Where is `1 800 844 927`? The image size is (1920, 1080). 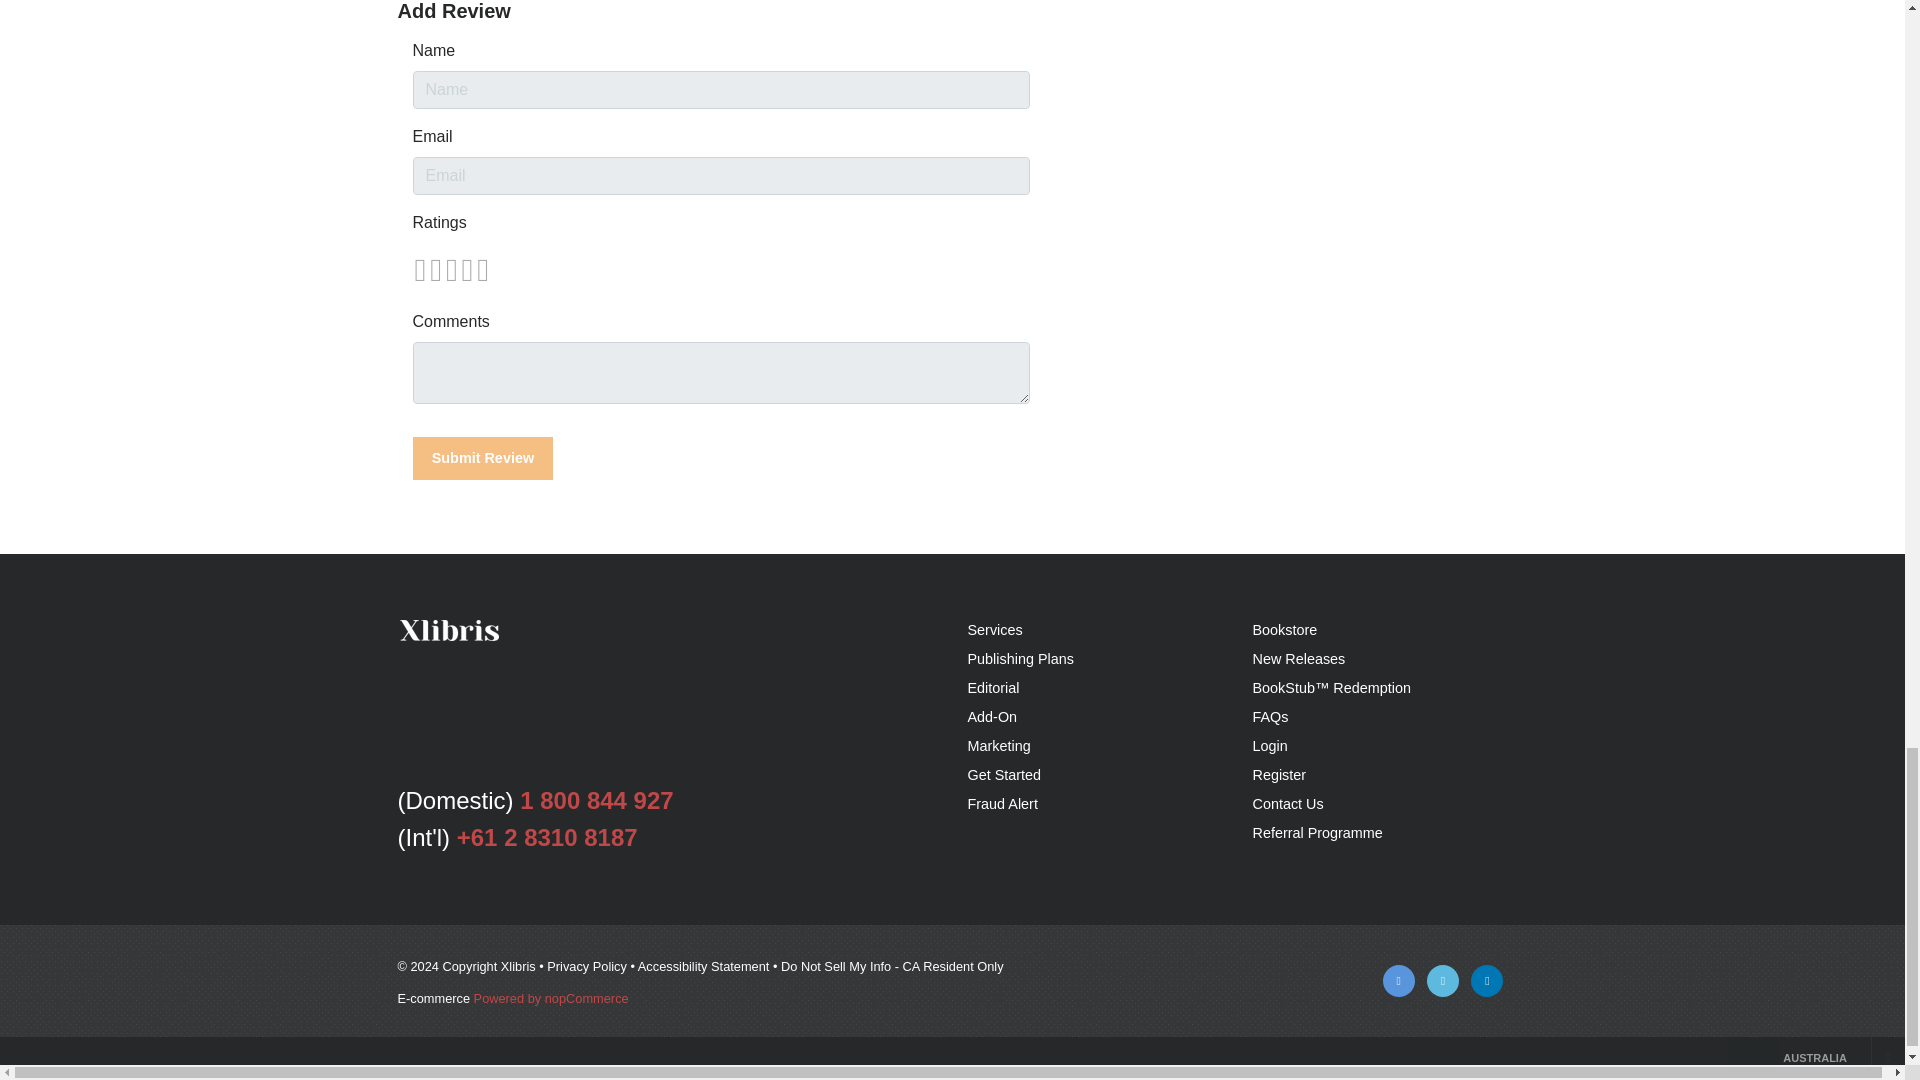
1 800 844 927 is located at coordinates (596, 800).